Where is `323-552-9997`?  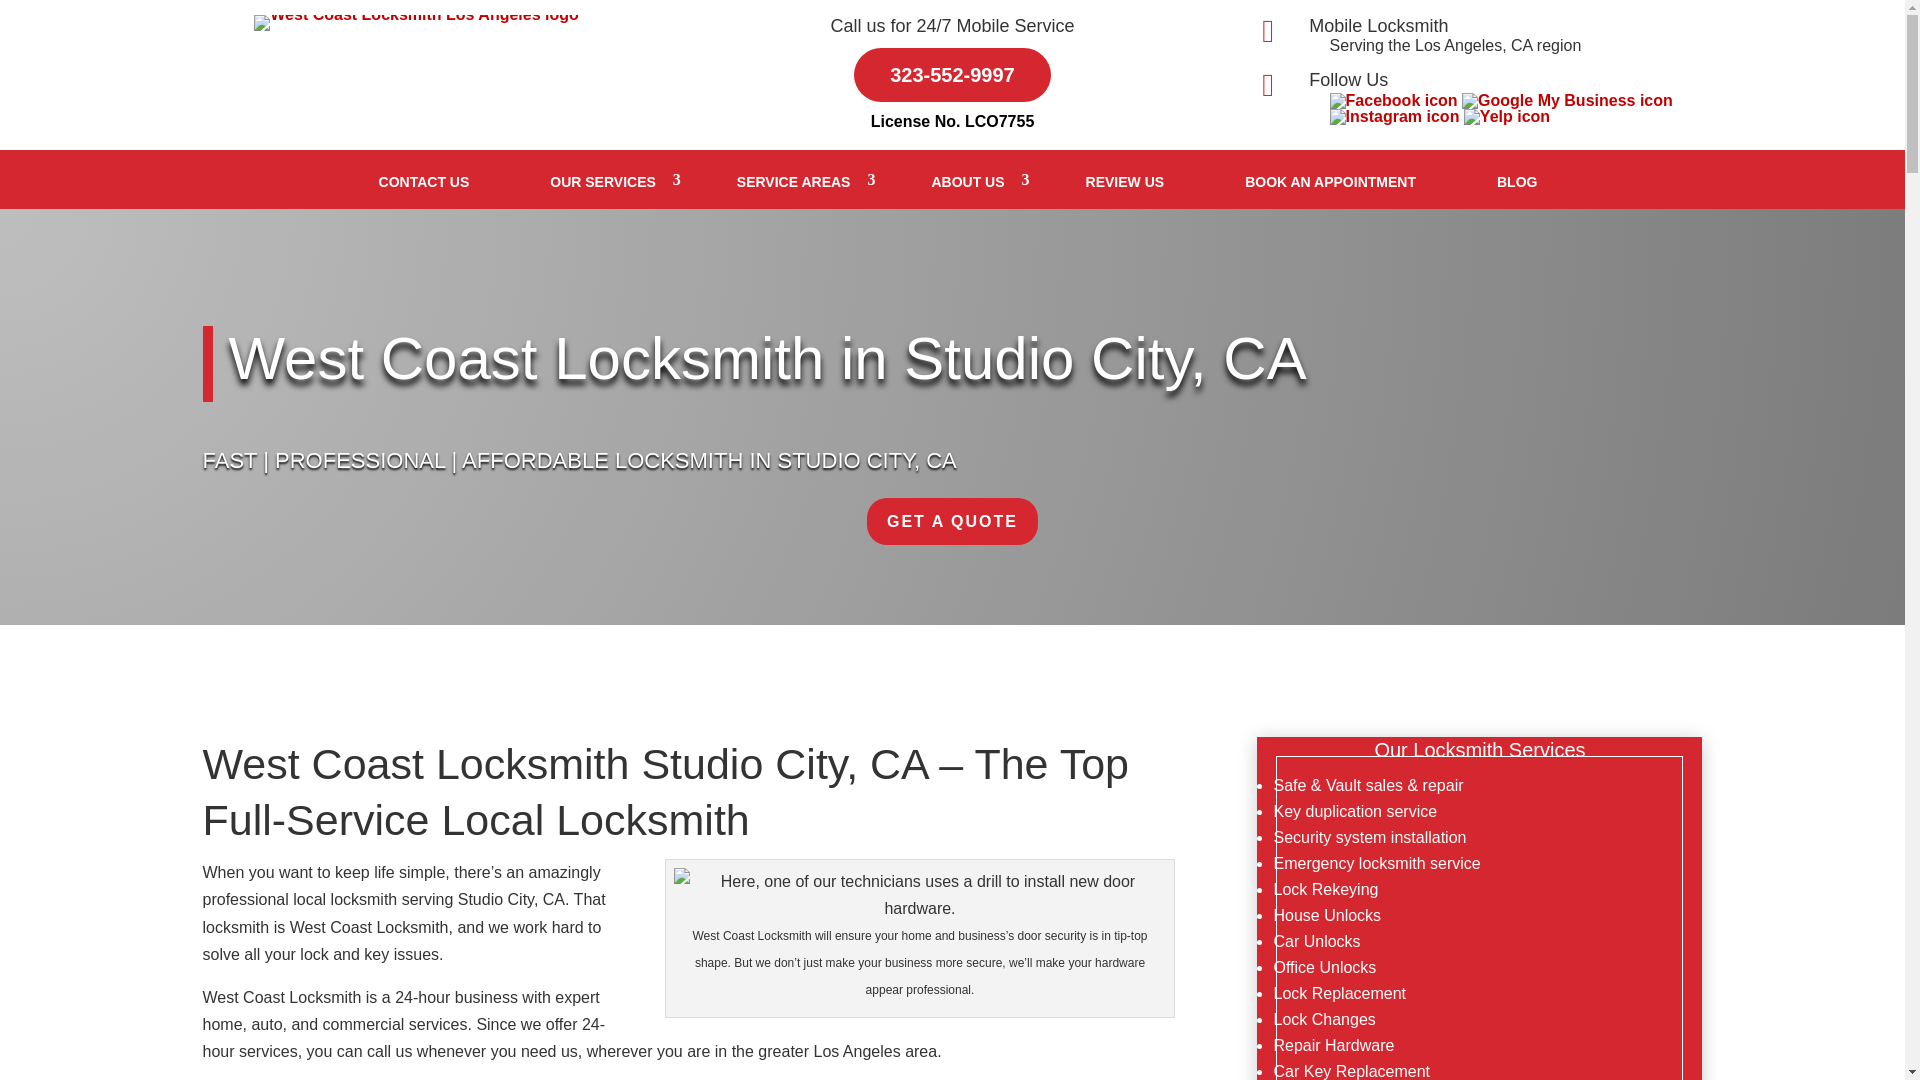 323-552-9997 is located at coordinates (952, 74).